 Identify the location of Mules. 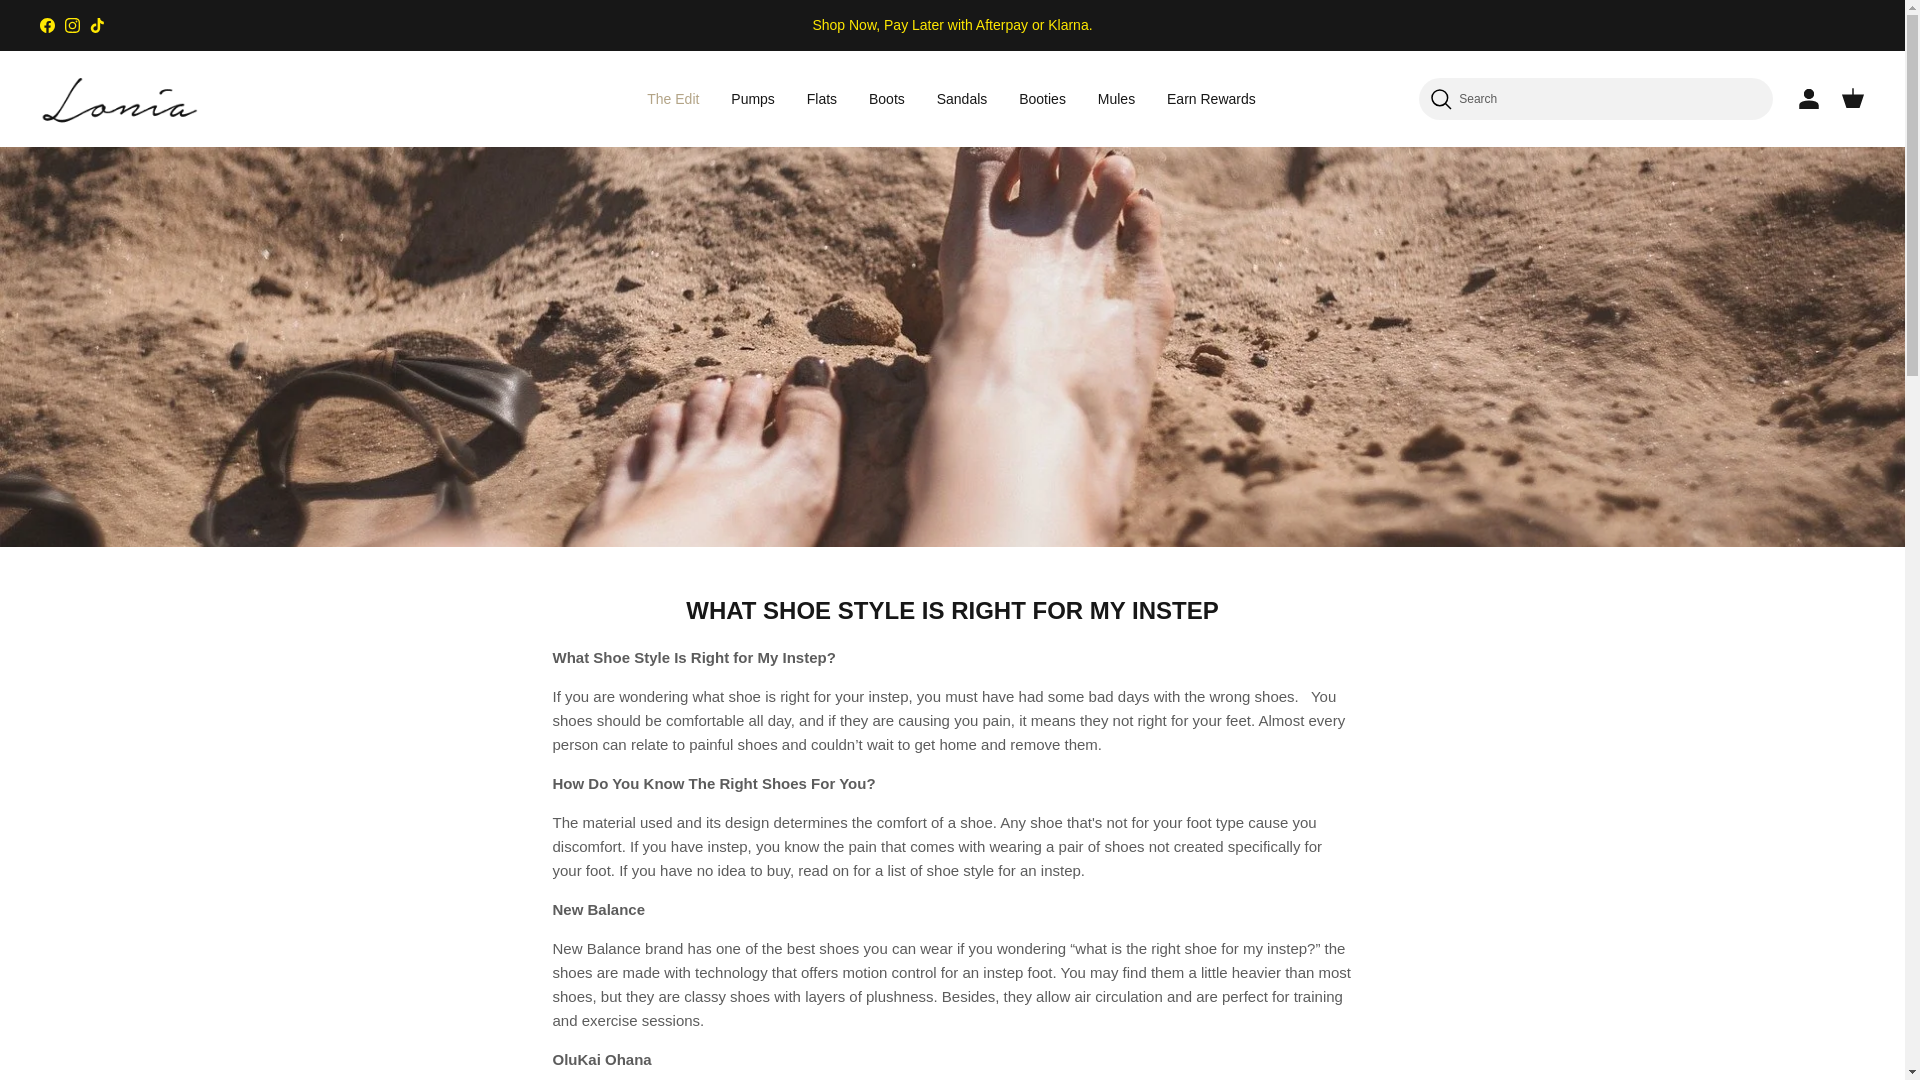
(1116, 98).